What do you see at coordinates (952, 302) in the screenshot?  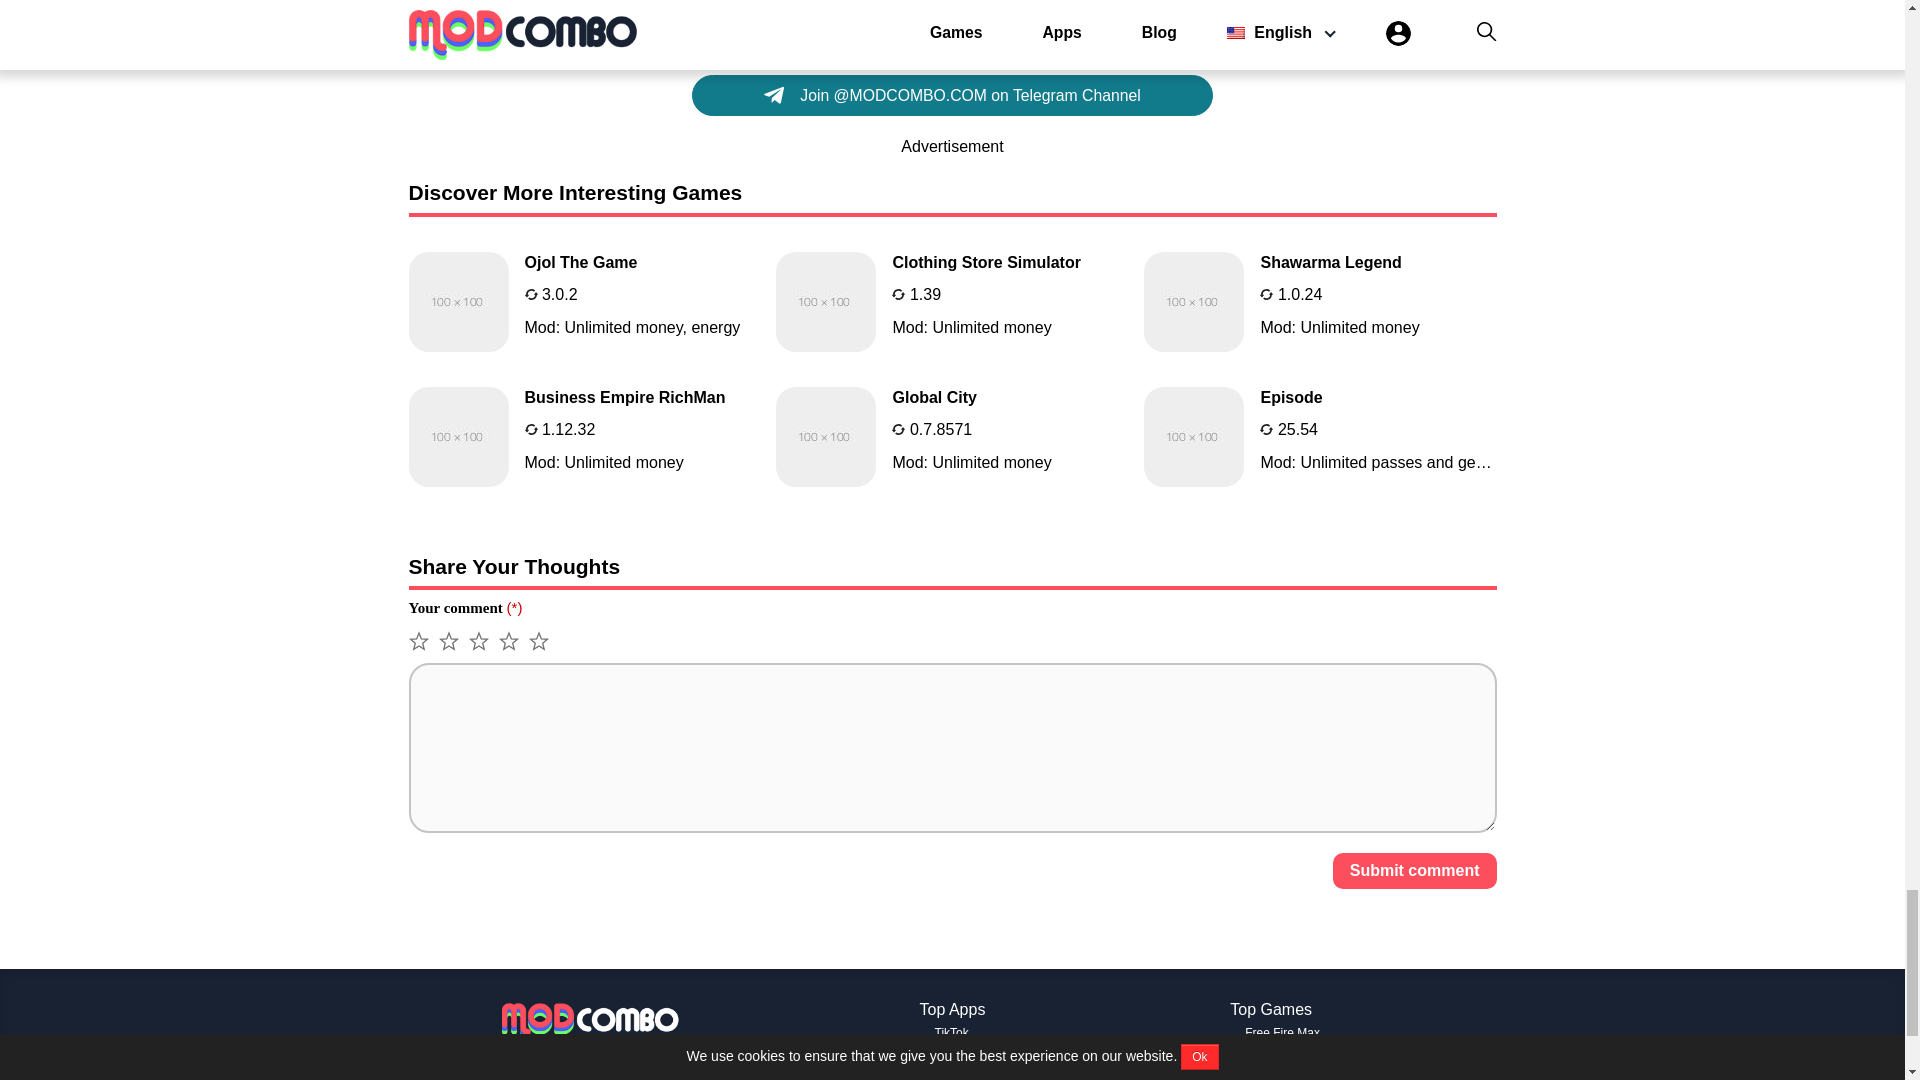 I see `Clothing Store Simulator` at bounding box center [952, 302].